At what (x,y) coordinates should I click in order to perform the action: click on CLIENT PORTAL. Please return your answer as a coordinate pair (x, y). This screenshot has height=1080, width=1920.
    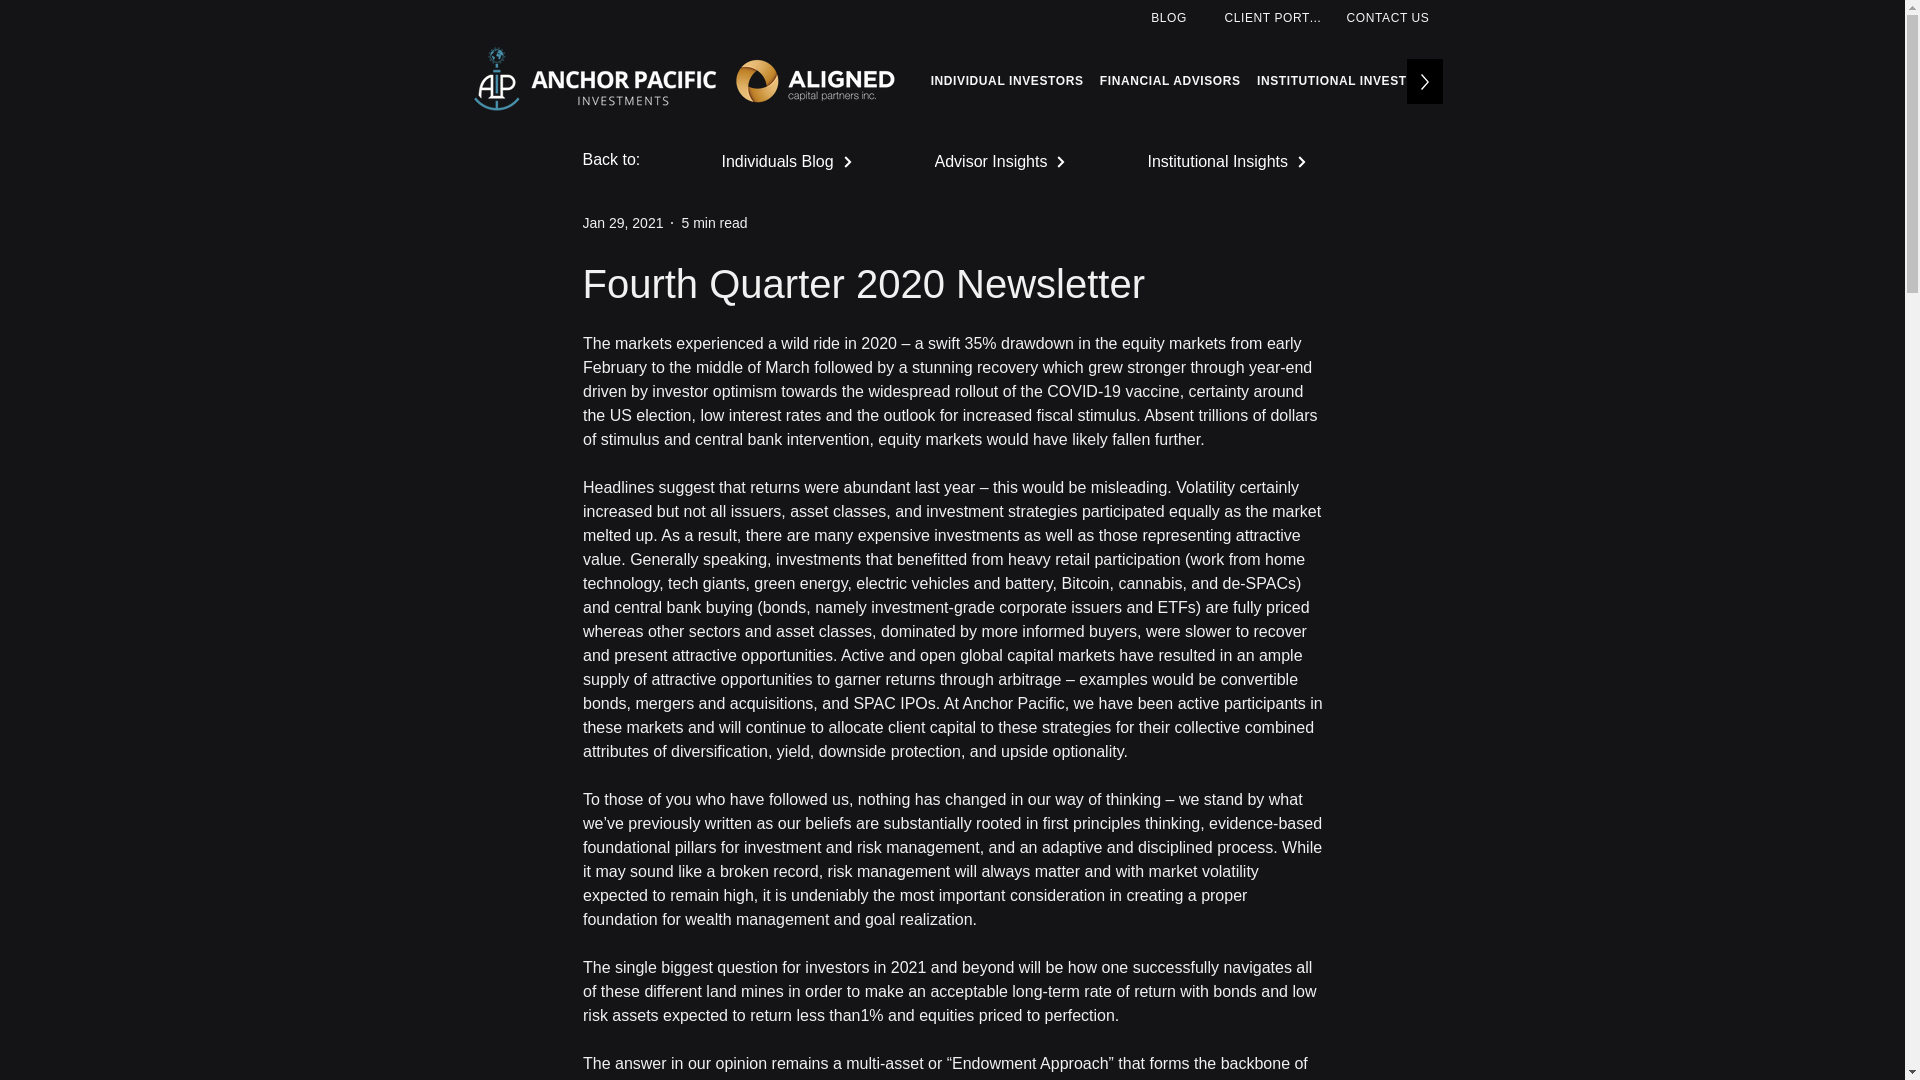
    Looking at the image, I should click on (1276, 17).